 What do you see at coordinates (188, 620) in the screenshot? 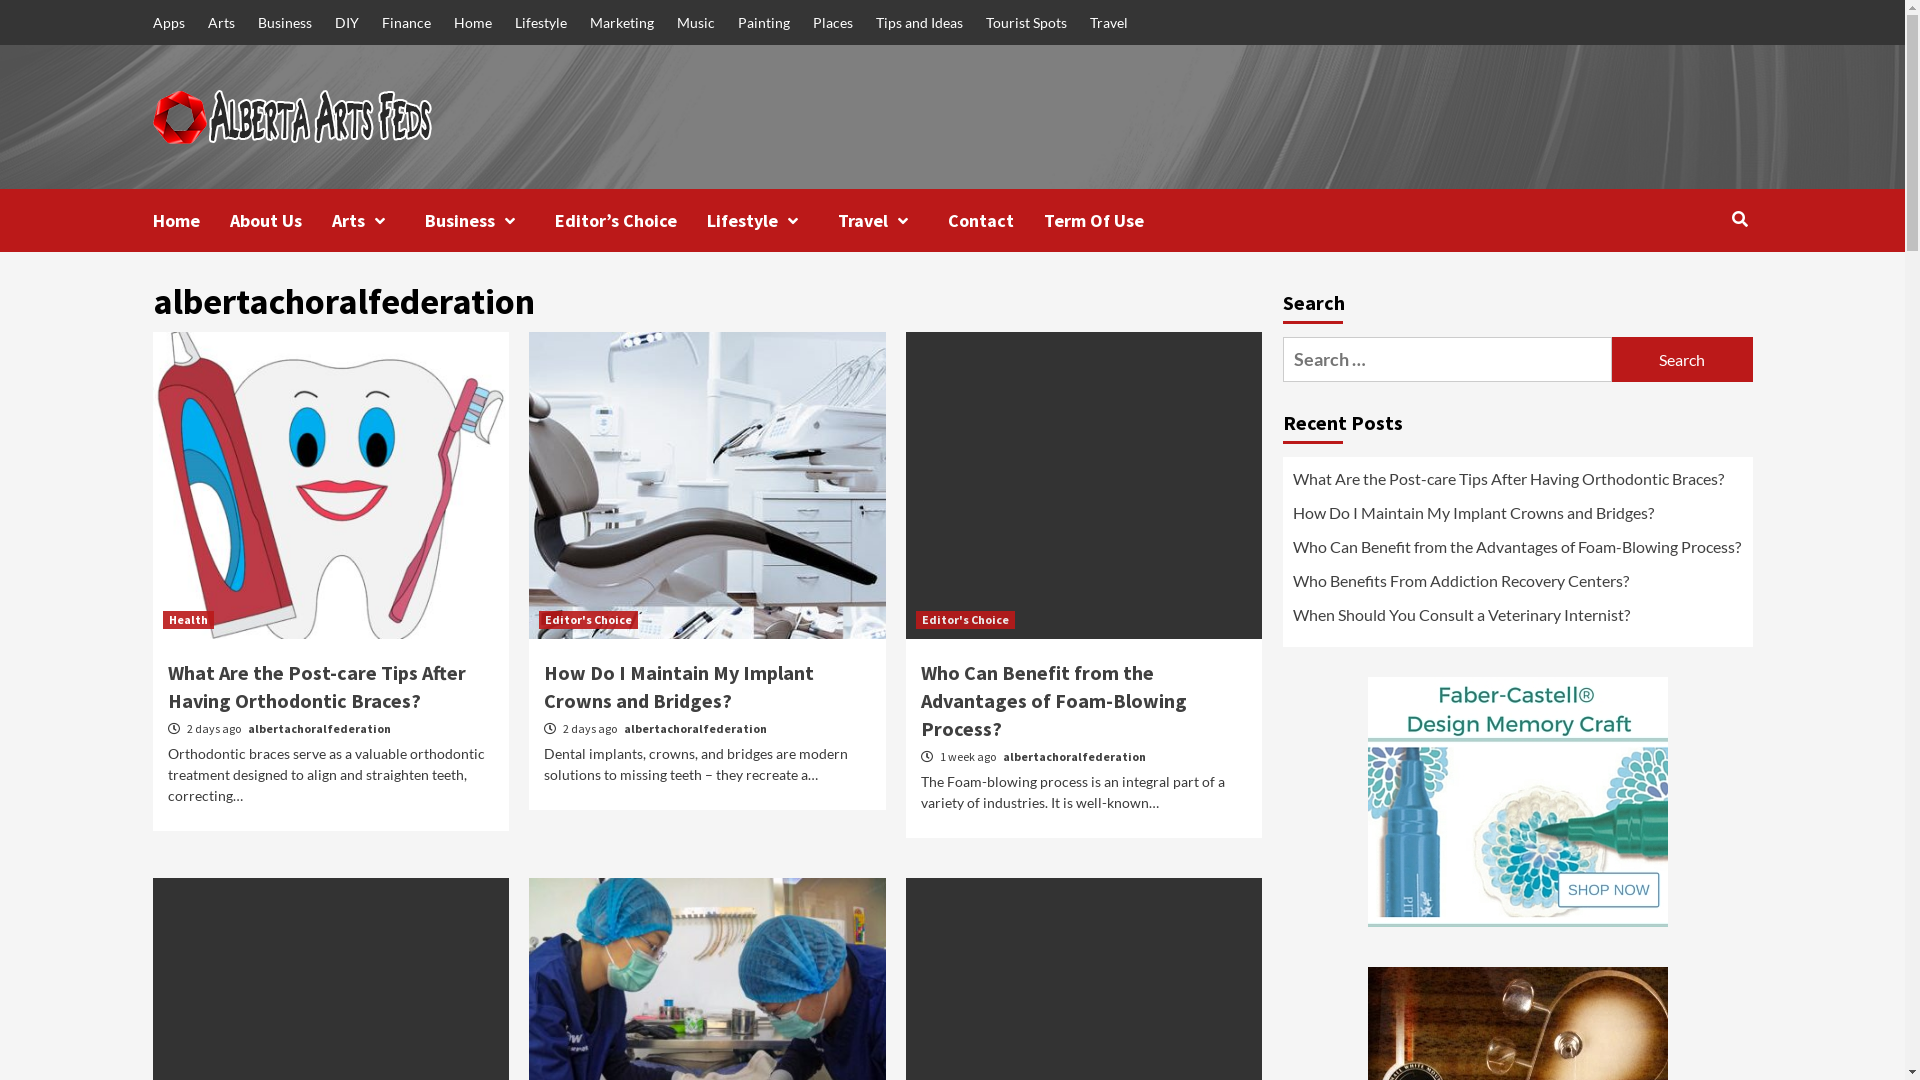
I see `Health` at bounding box center [188, 620].